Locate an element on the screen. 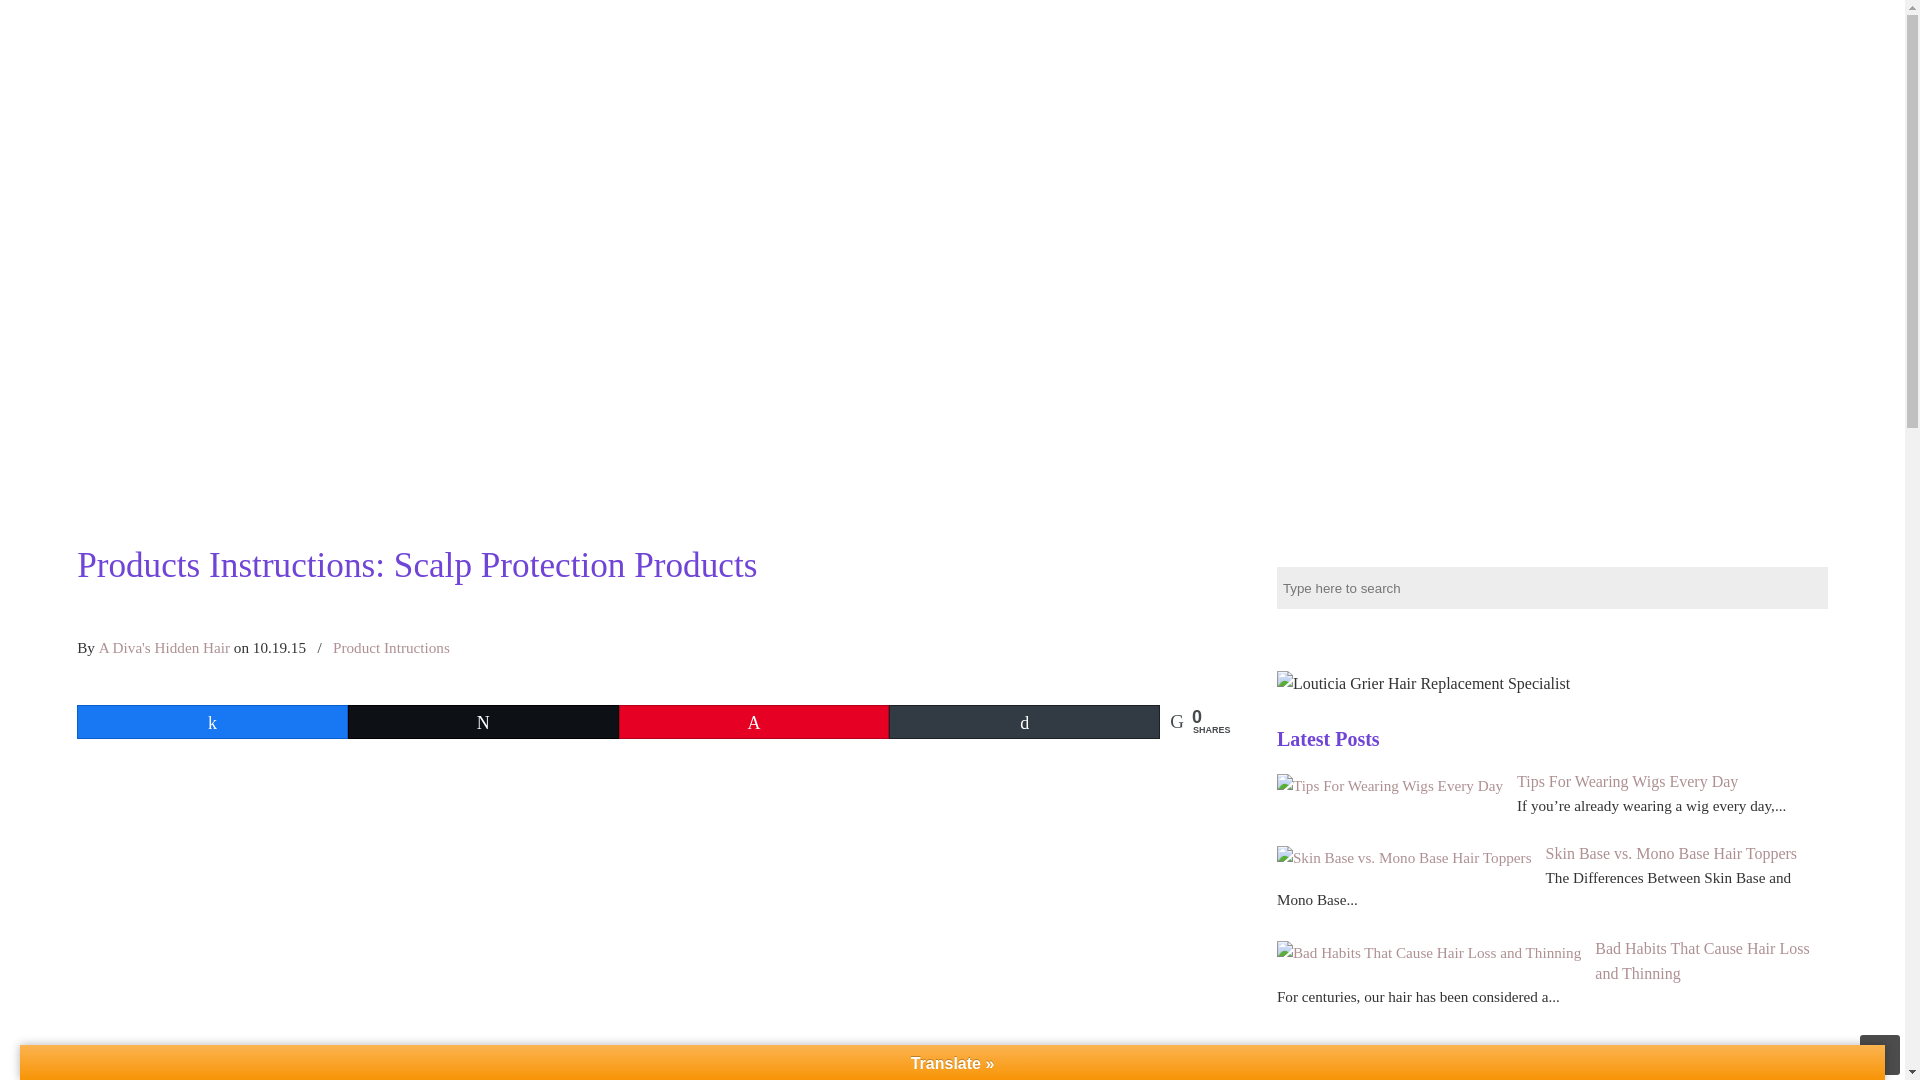  ABOUT is located at coordinates (1534, 26).